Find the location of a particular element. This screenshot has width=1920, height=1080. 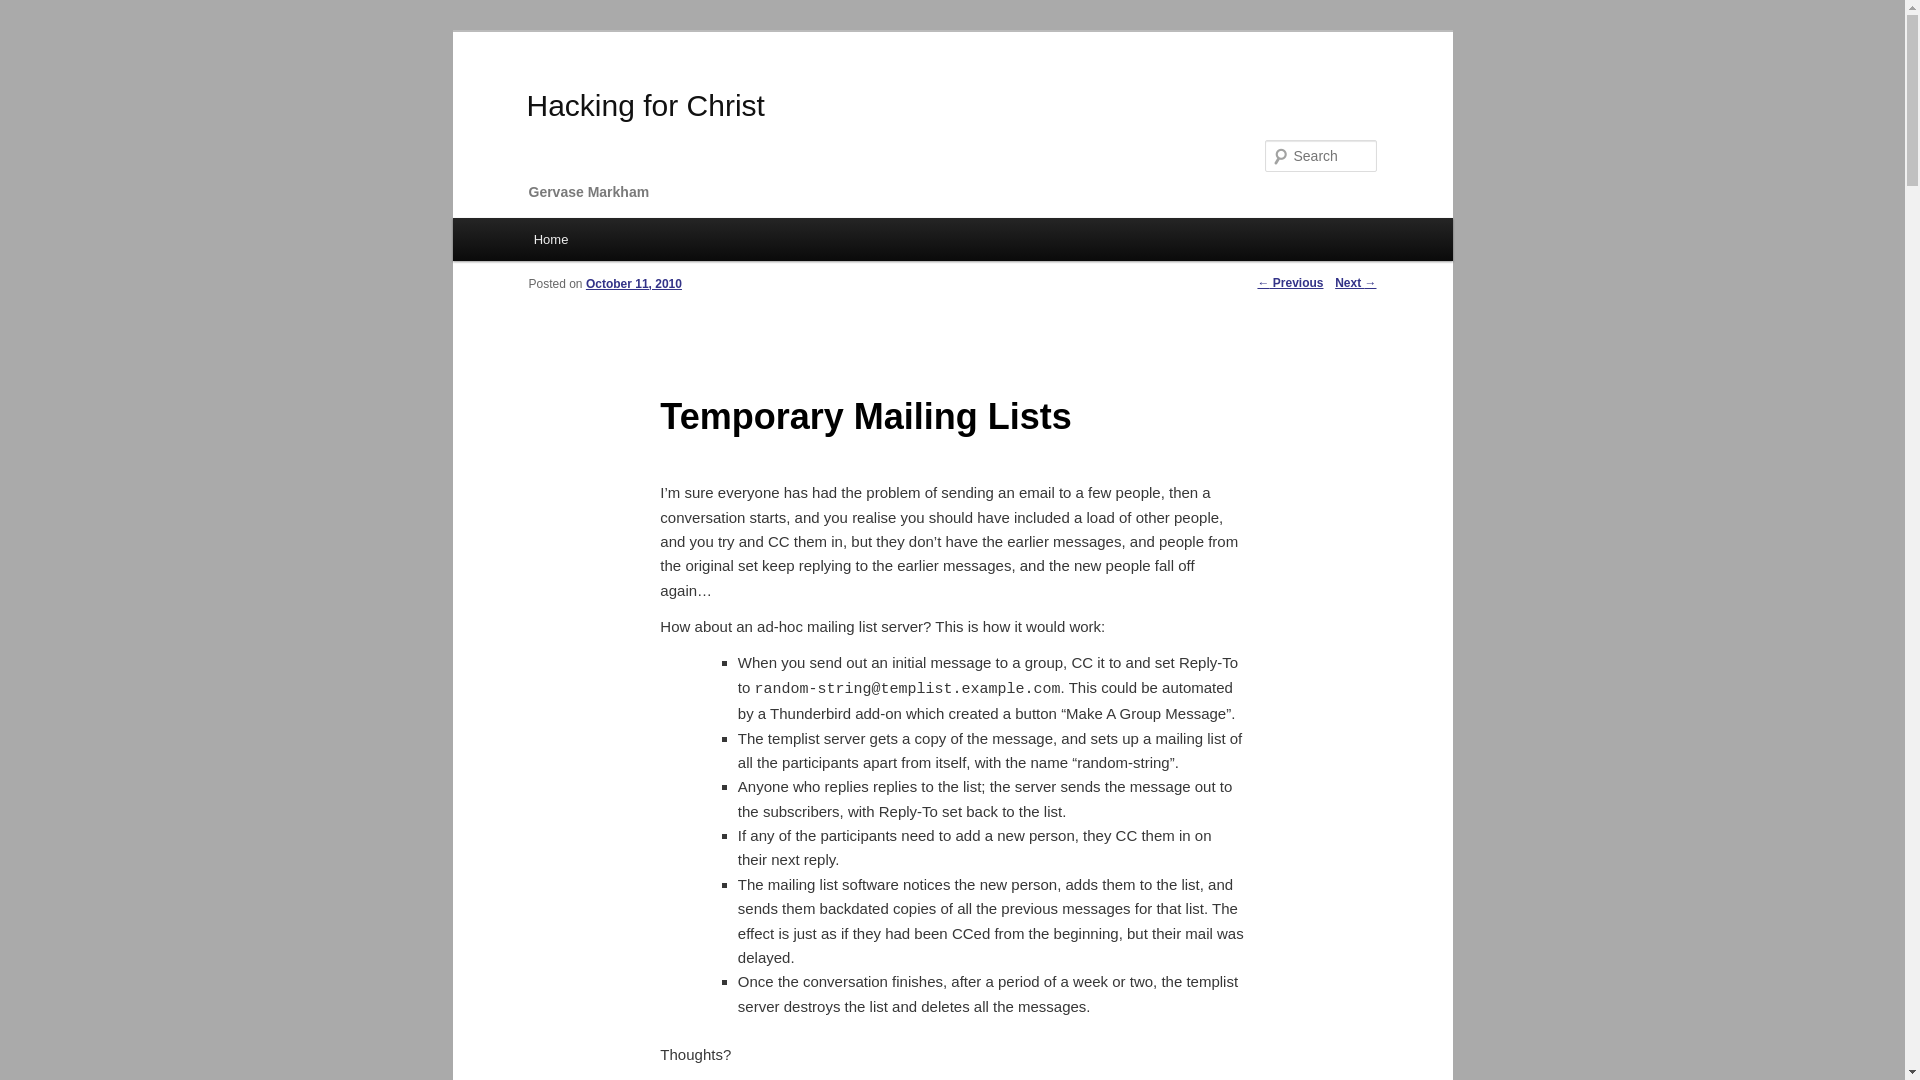

10:02 AM is located at coordinates (633, 283).